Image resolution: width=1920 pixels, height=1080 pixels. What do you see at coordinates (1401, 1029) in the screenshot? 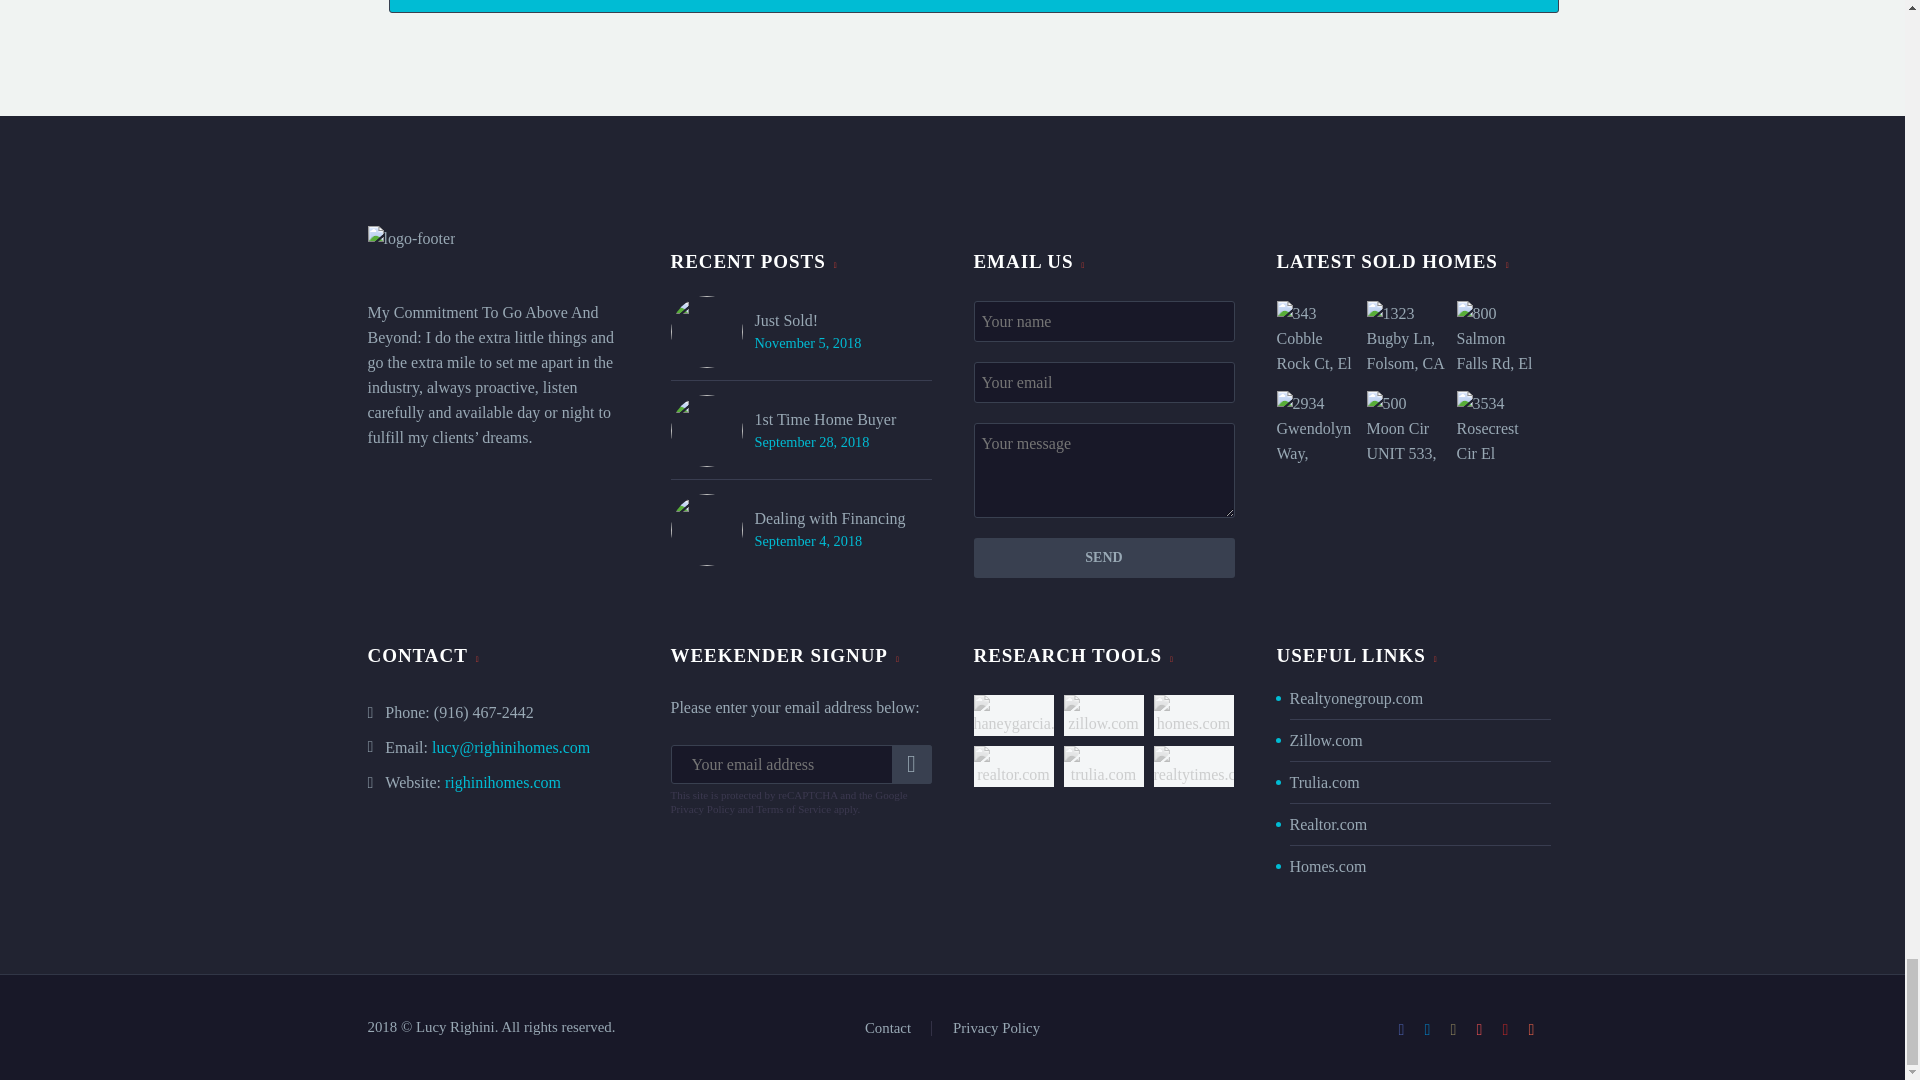
I see `Facebook` at bounding box center [1401, 1029].